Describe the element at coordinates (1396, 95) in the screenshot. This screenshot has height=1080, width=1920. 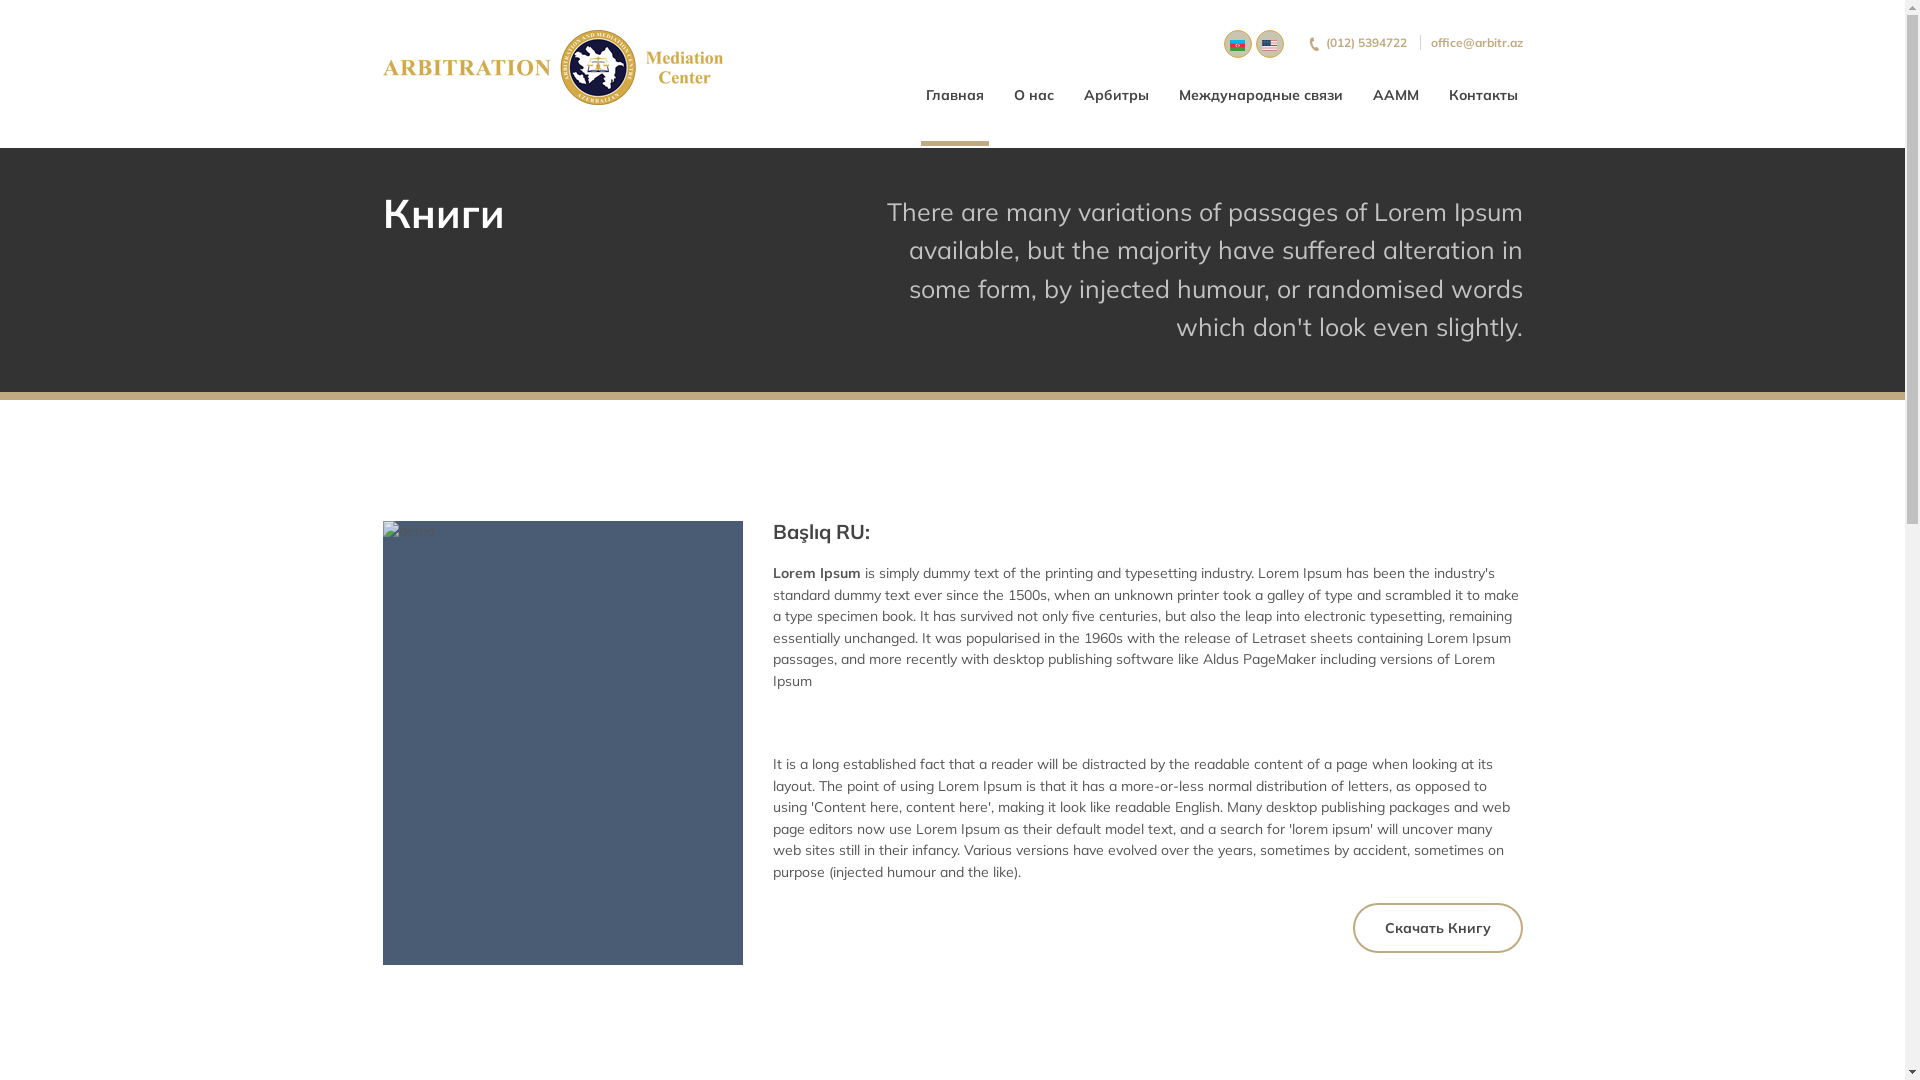
I see `AAMM` at that location.